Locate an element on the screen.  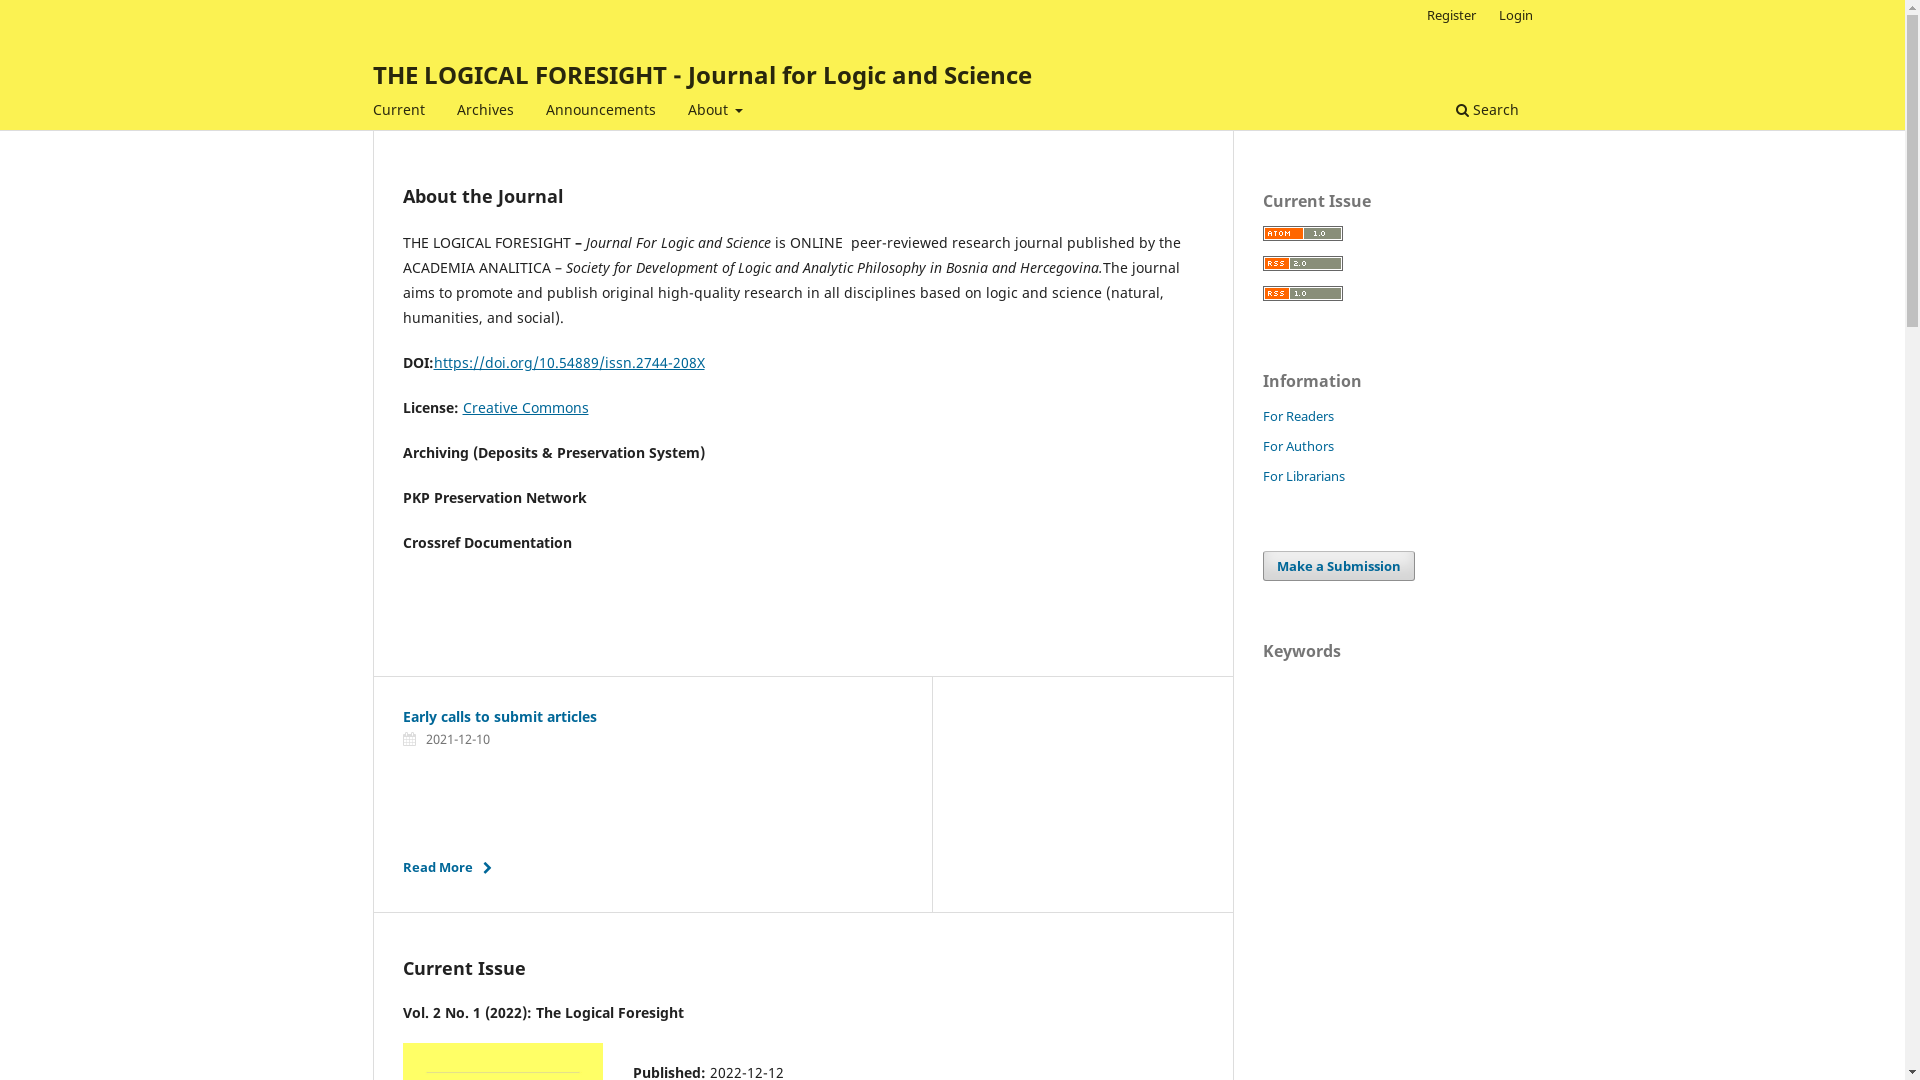
For Authors is located at coordinates (1298, 446).